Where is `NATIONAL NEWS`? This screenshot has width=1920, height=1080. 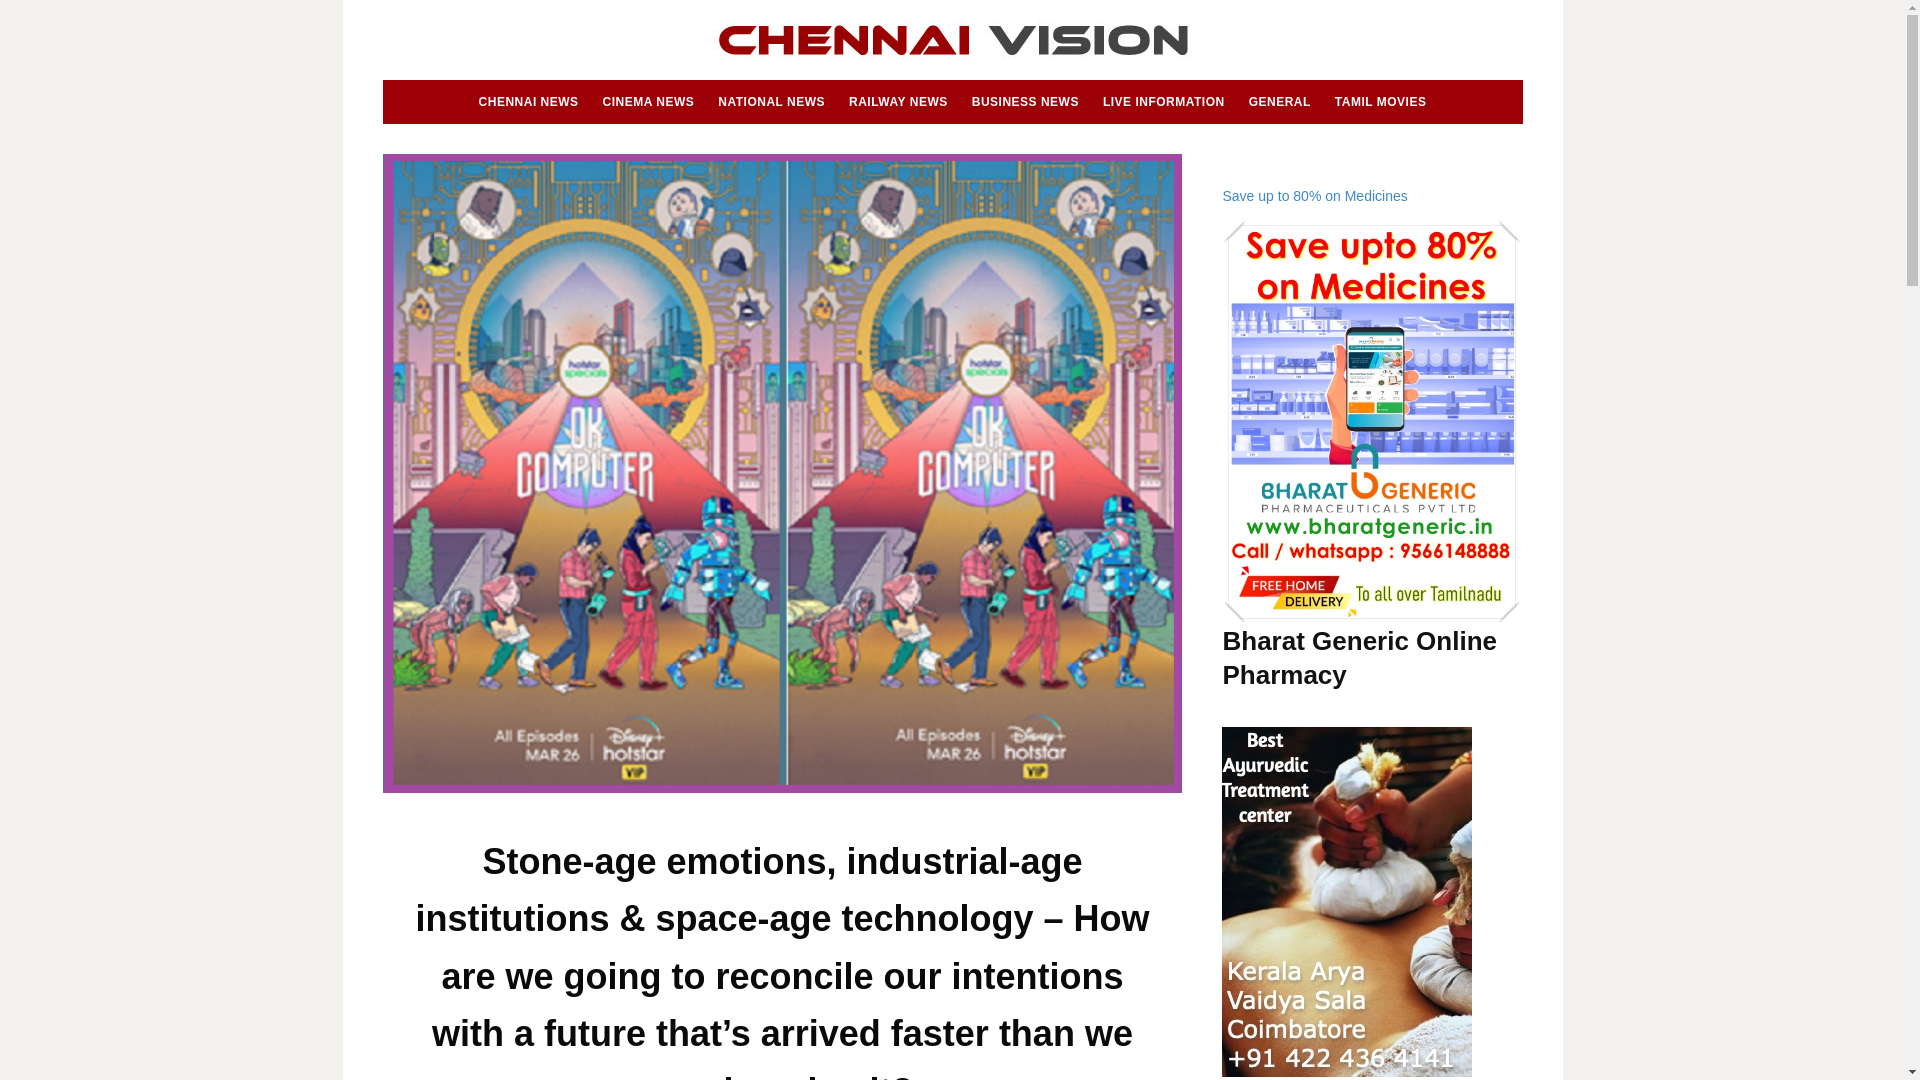 NATIONAL NEWS is located at coordinates (772, 102).